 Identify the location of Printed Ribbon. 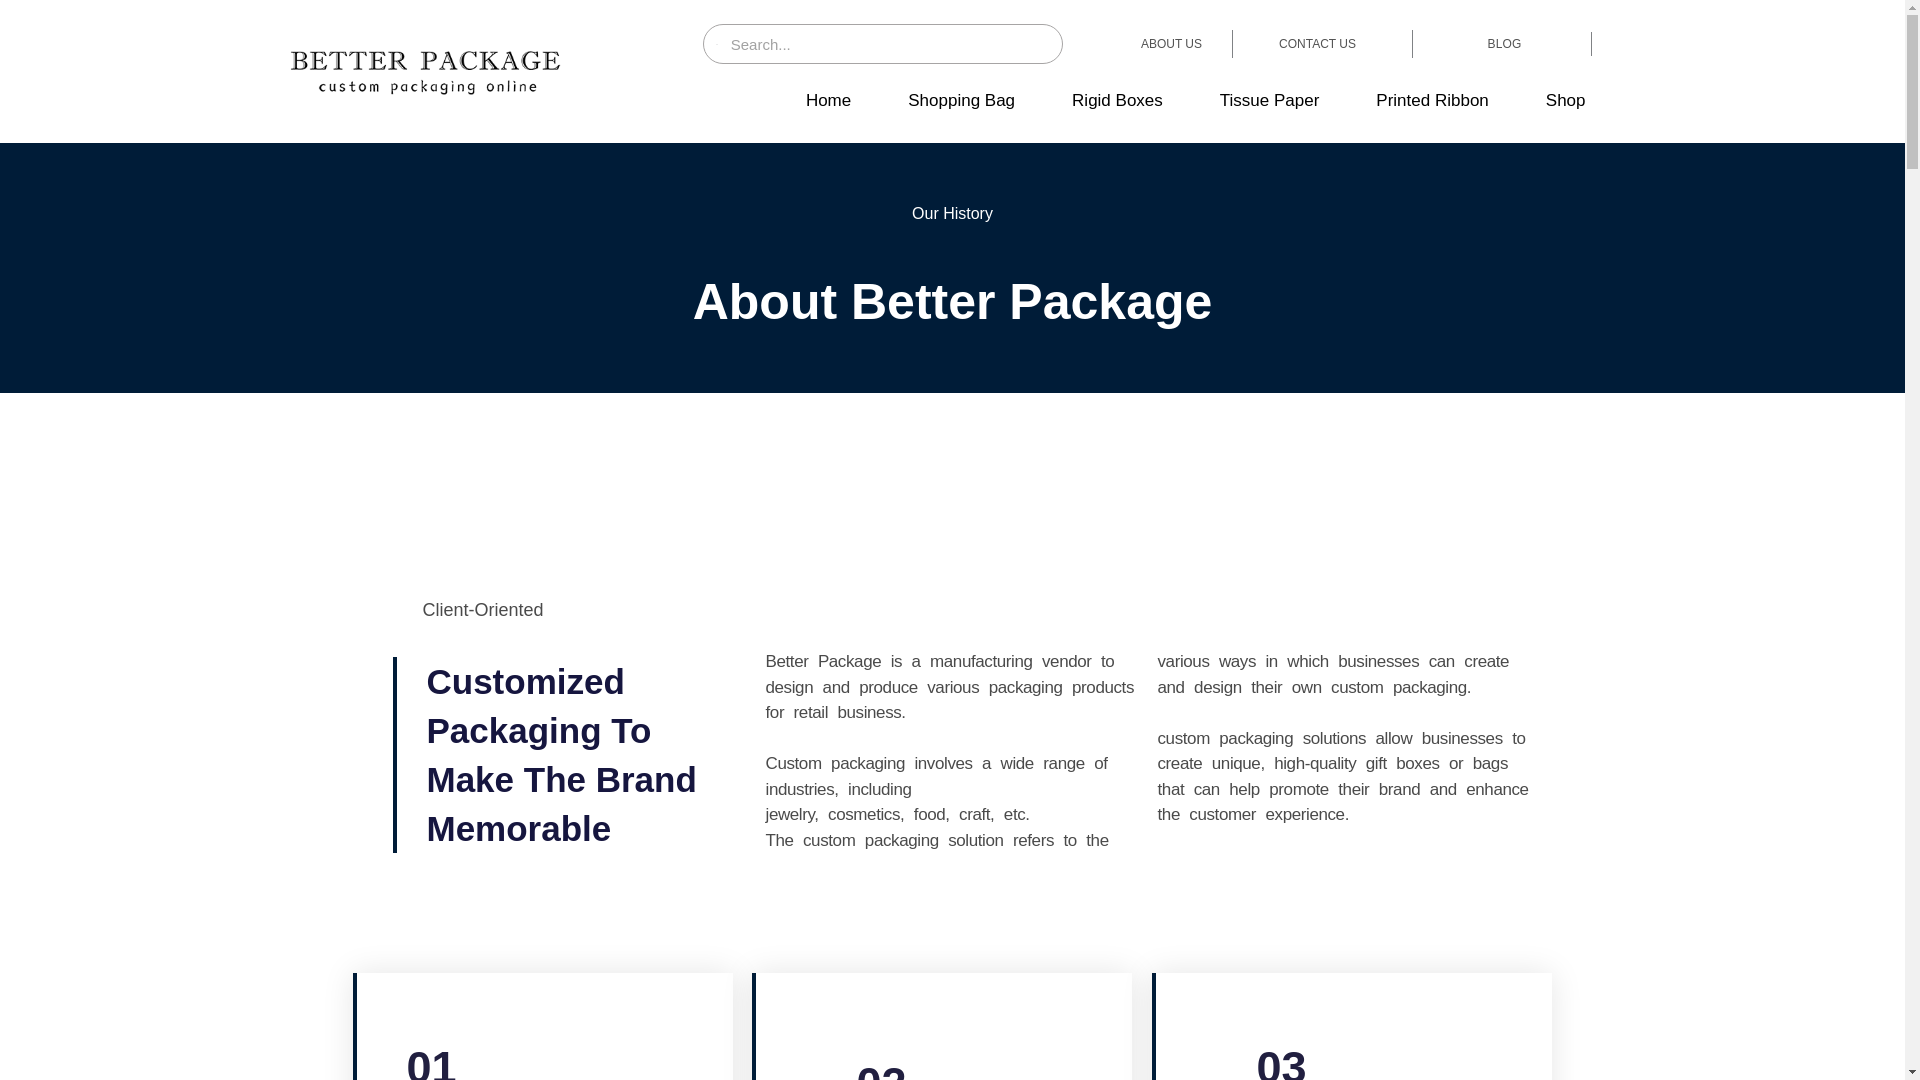
(1432, 100).